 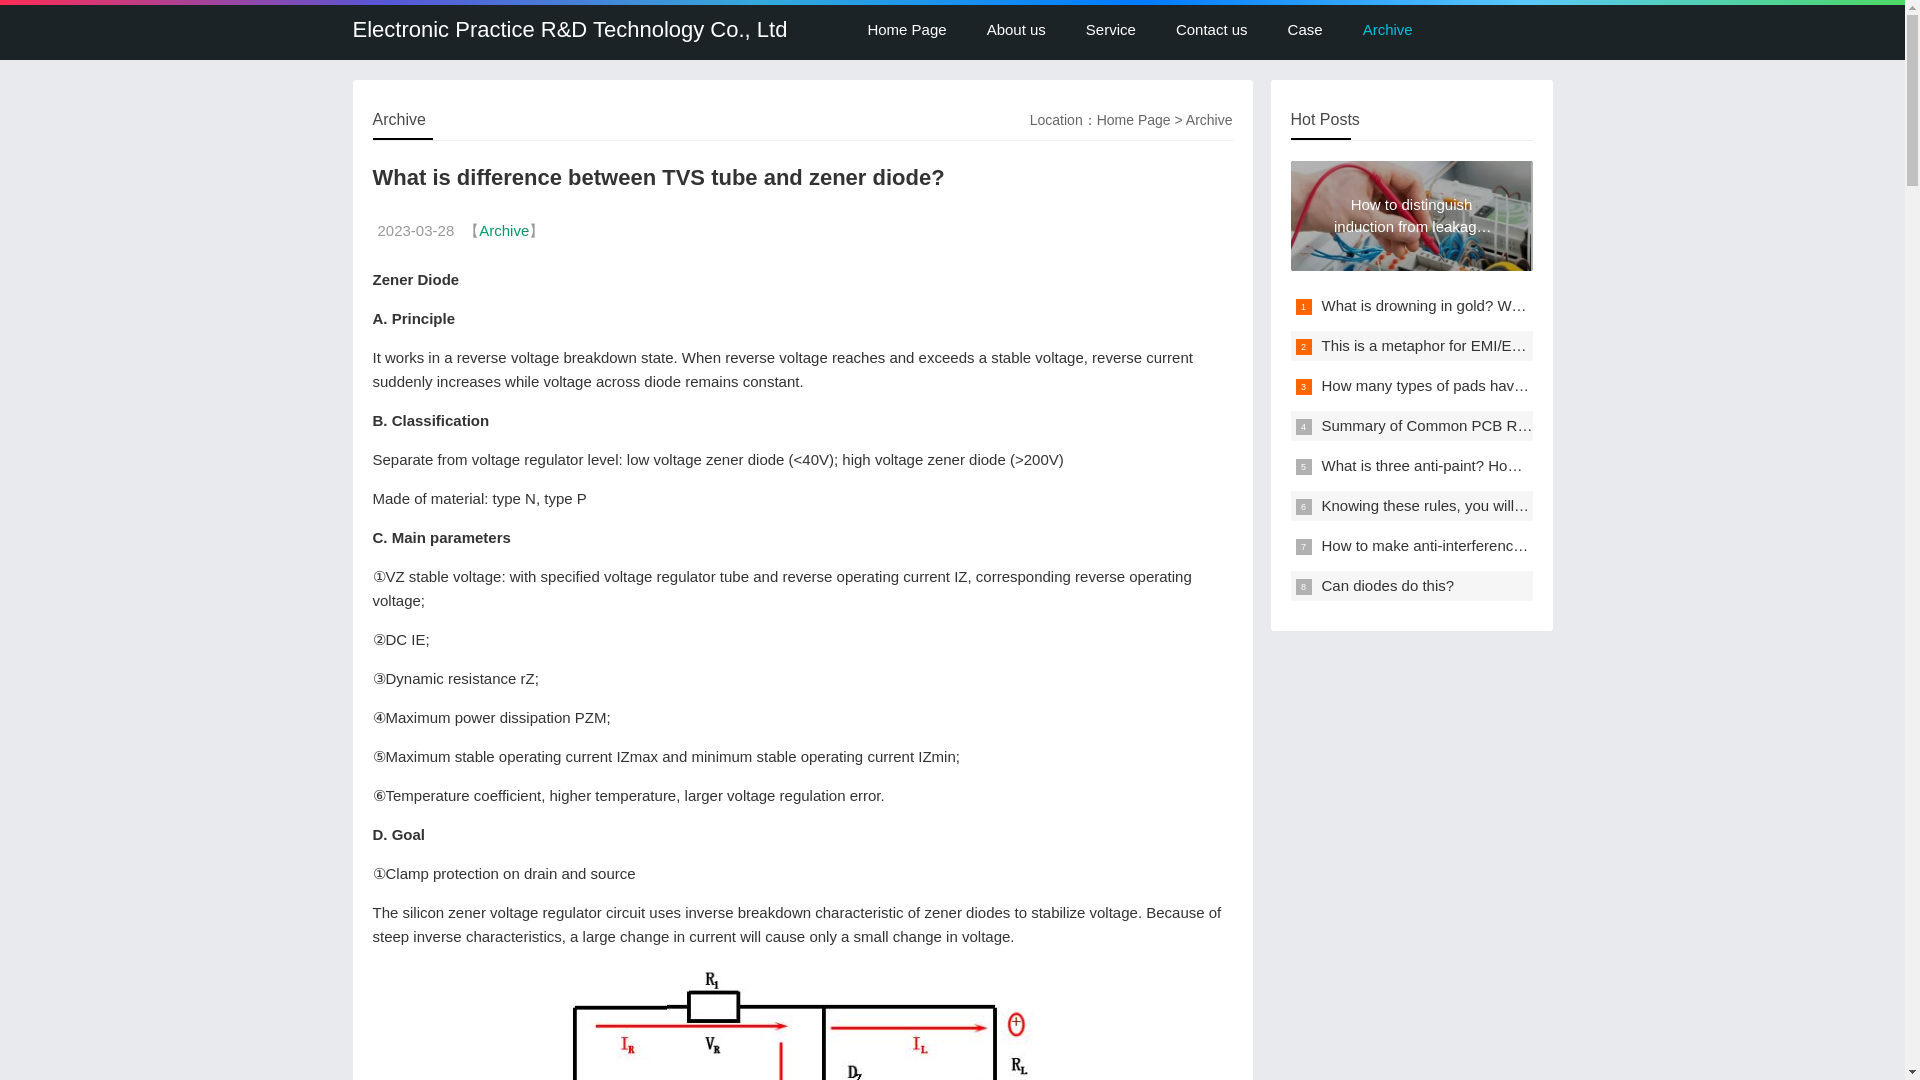 I want to click on Archive, so click(x=504, y=230).